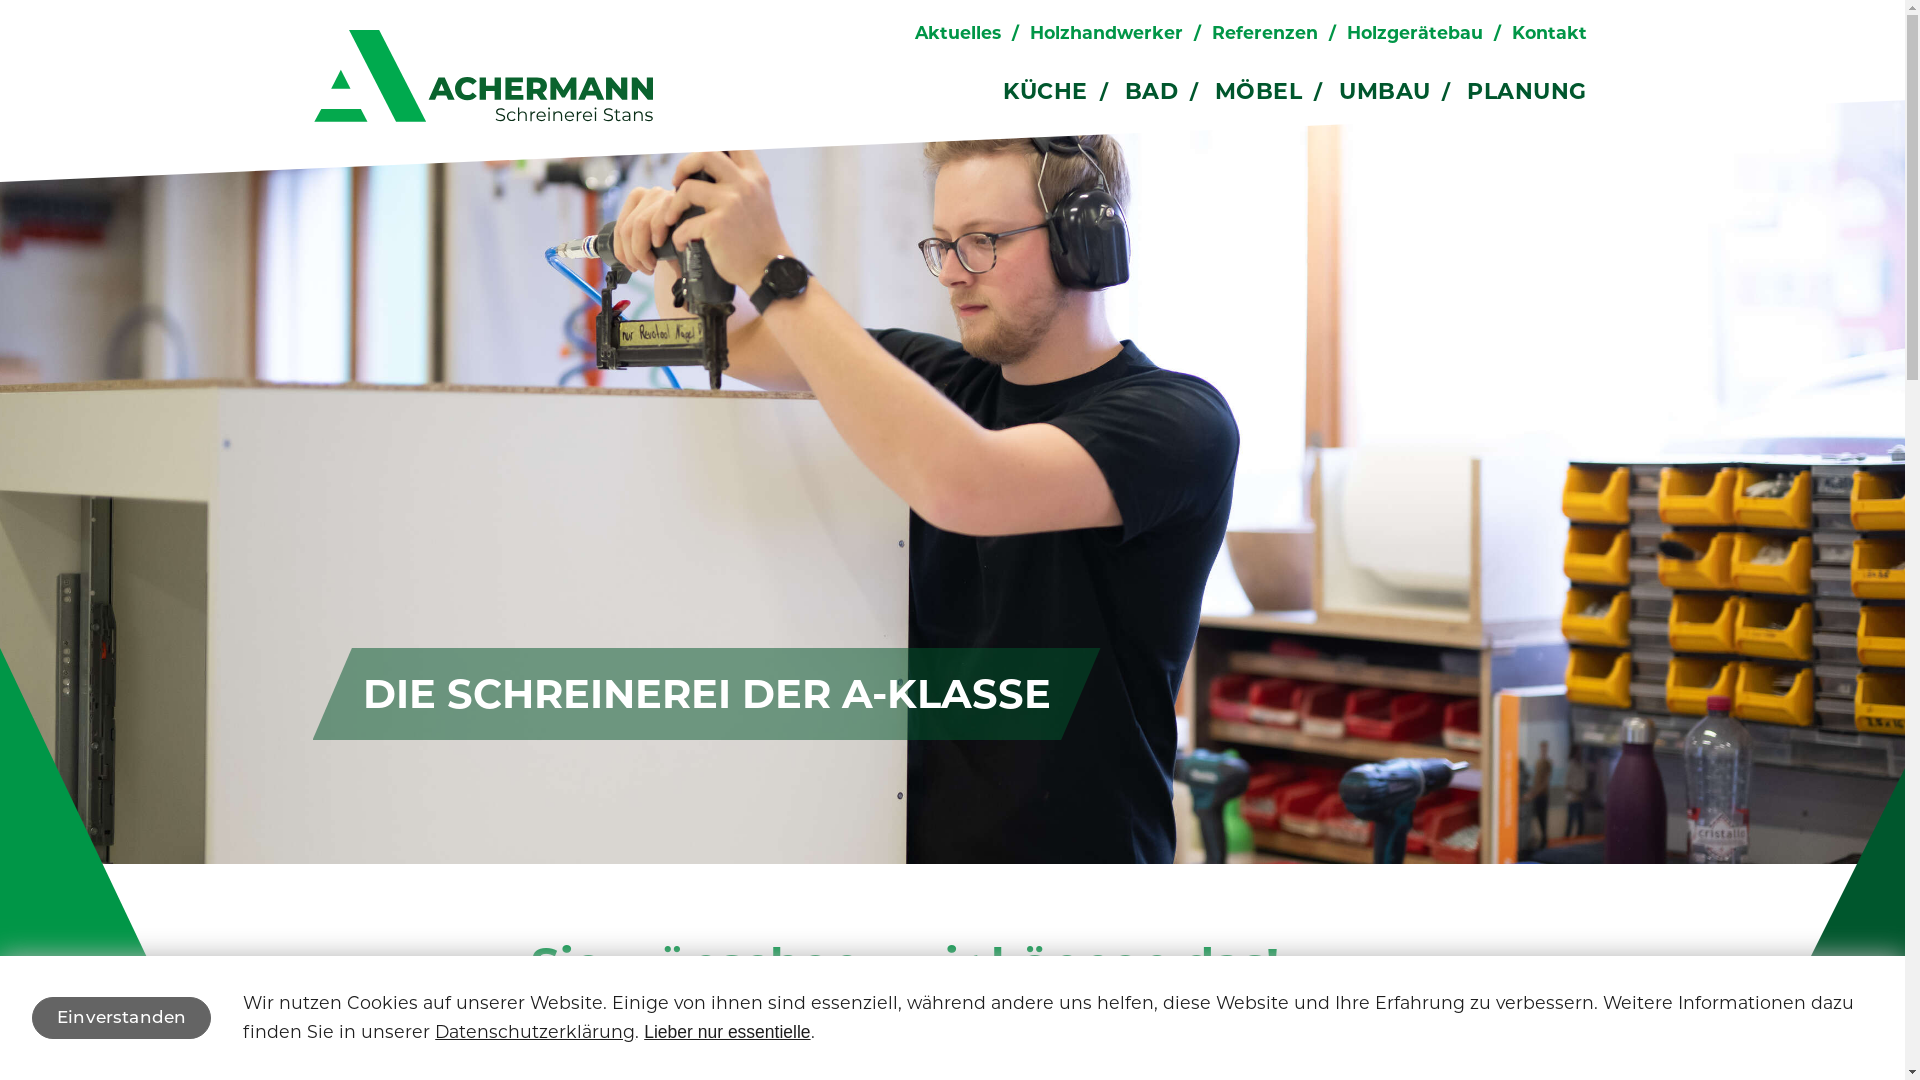 The image size is (1920, 1080). Describe the element at coordinates (1526, 92) in the screenshot. I see `PLANUNG` at that location.